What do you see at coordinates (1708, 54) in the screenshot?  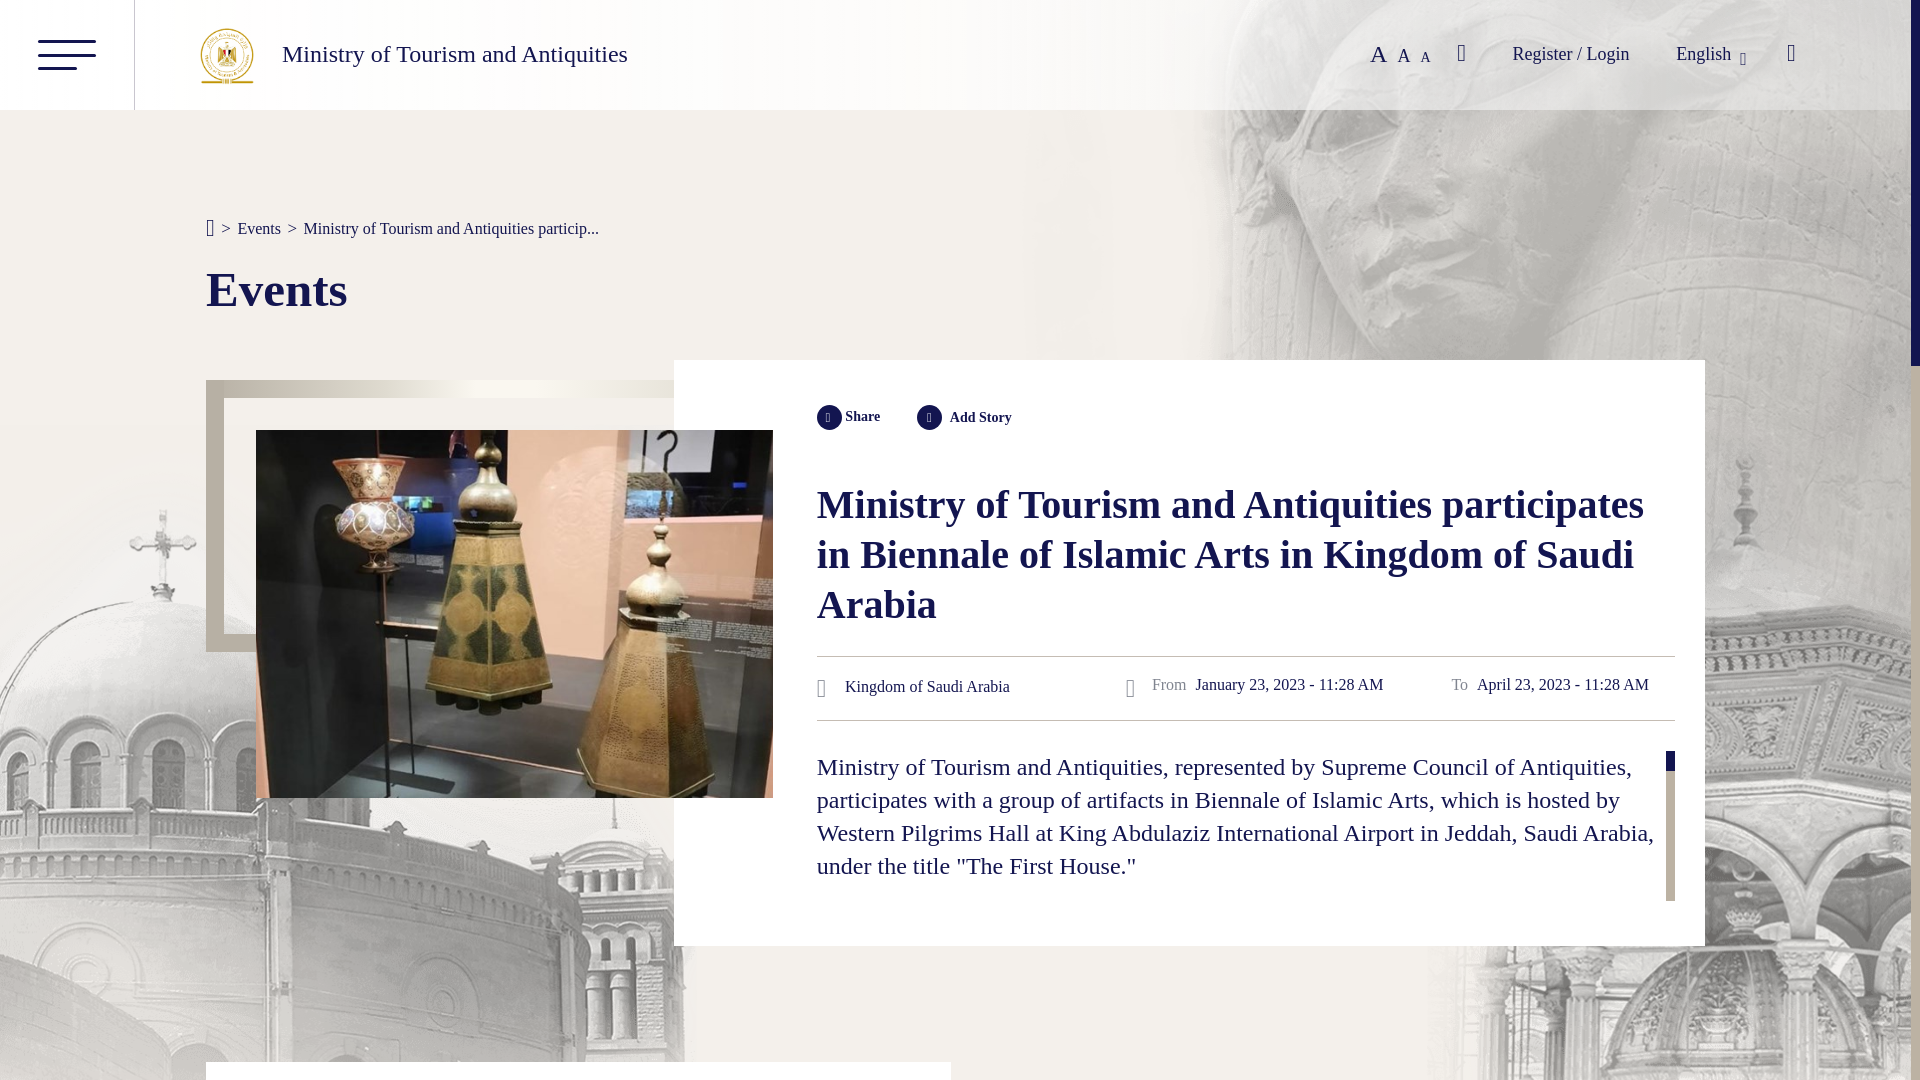 I see `English` at bounding box center [1708, 54].